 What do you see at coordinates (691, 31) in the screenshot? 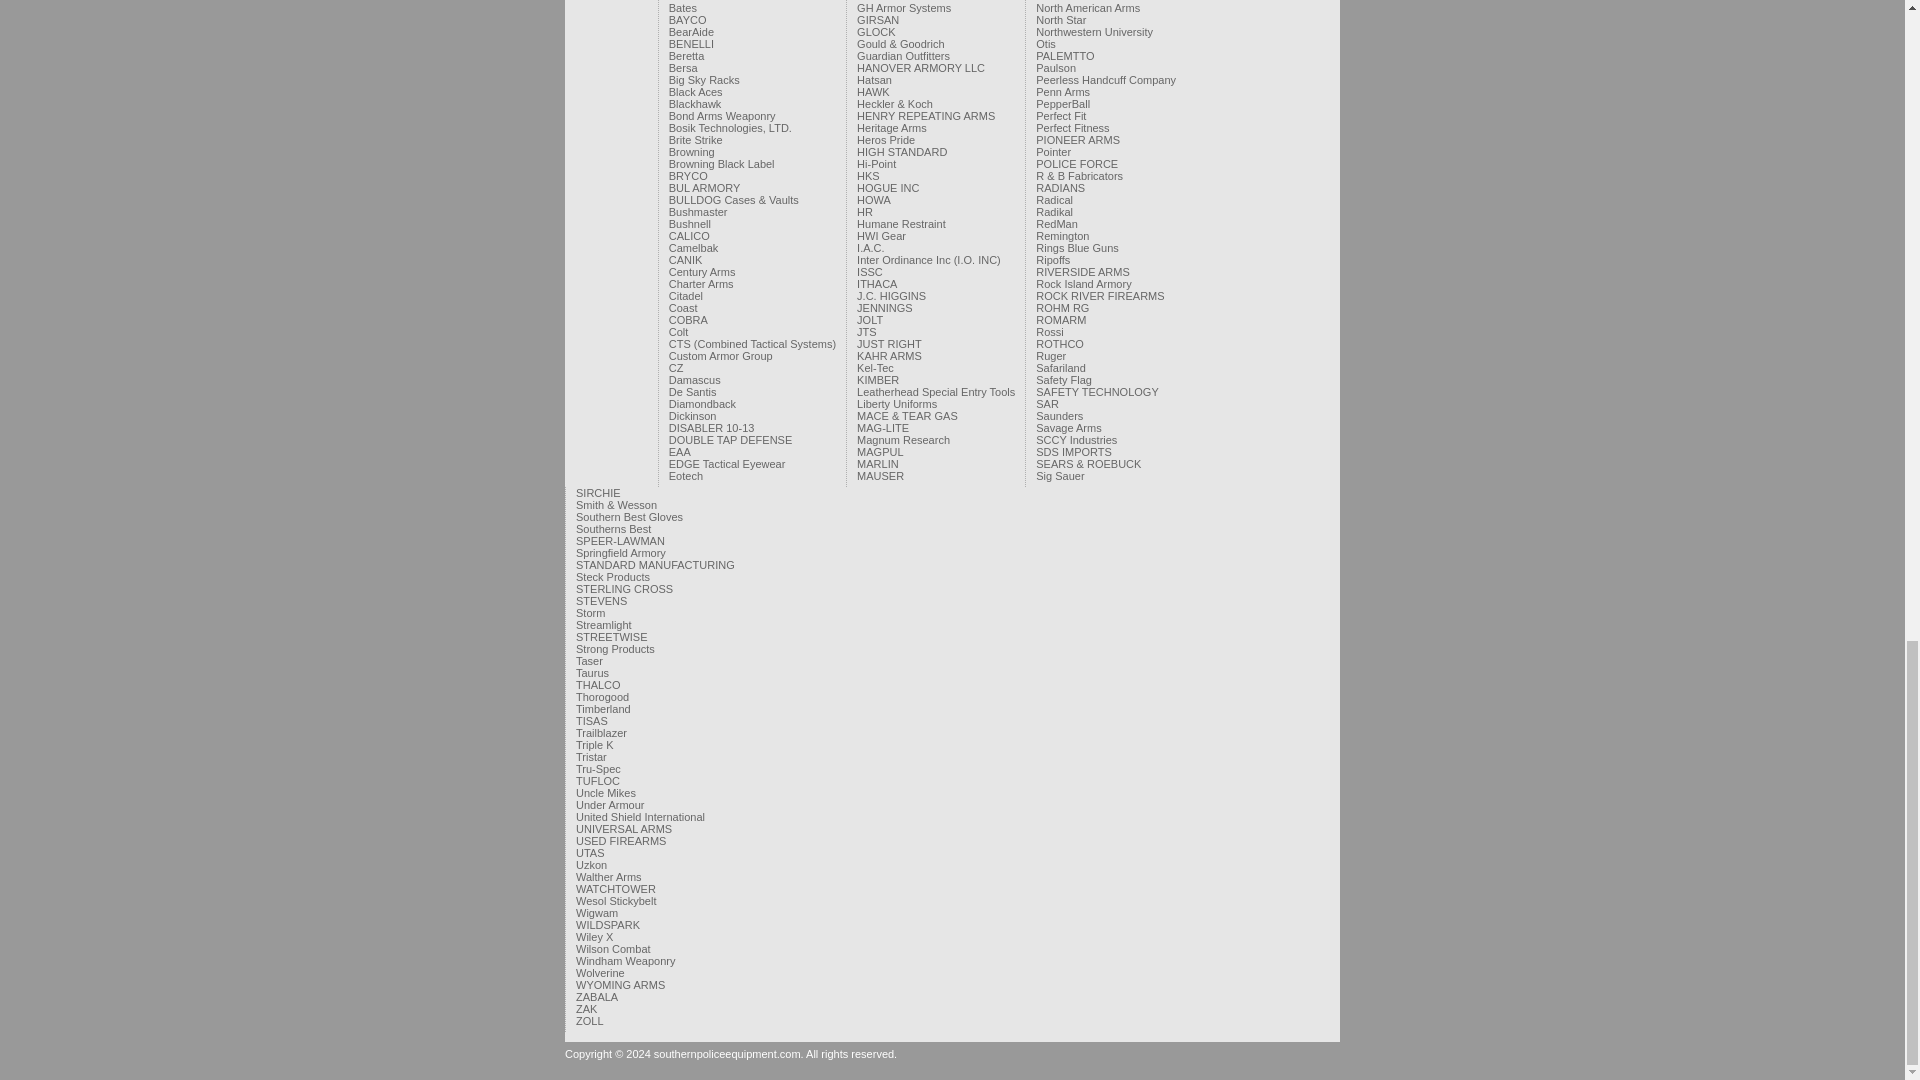
I see `BearAide` at bounding box center [691, 31].